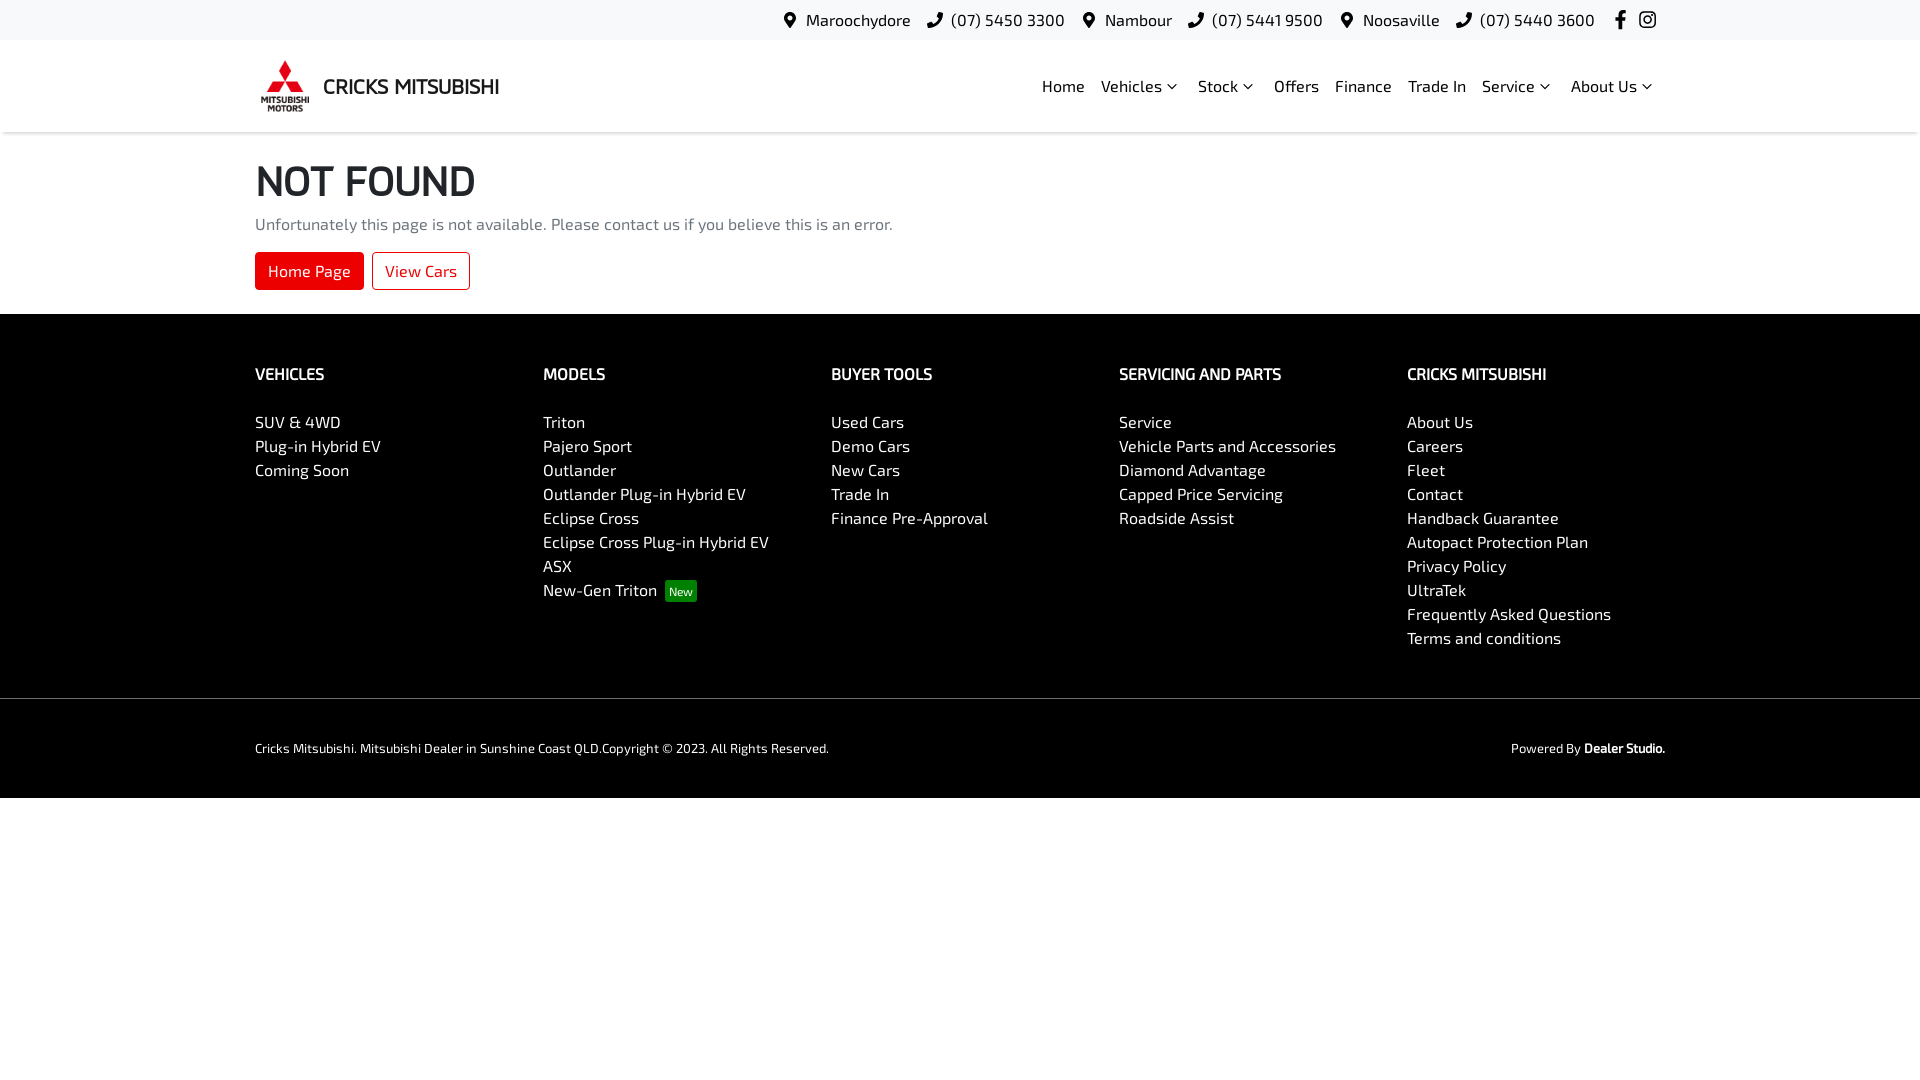  I want to click on Privacy Policy, so click(1456, 566).